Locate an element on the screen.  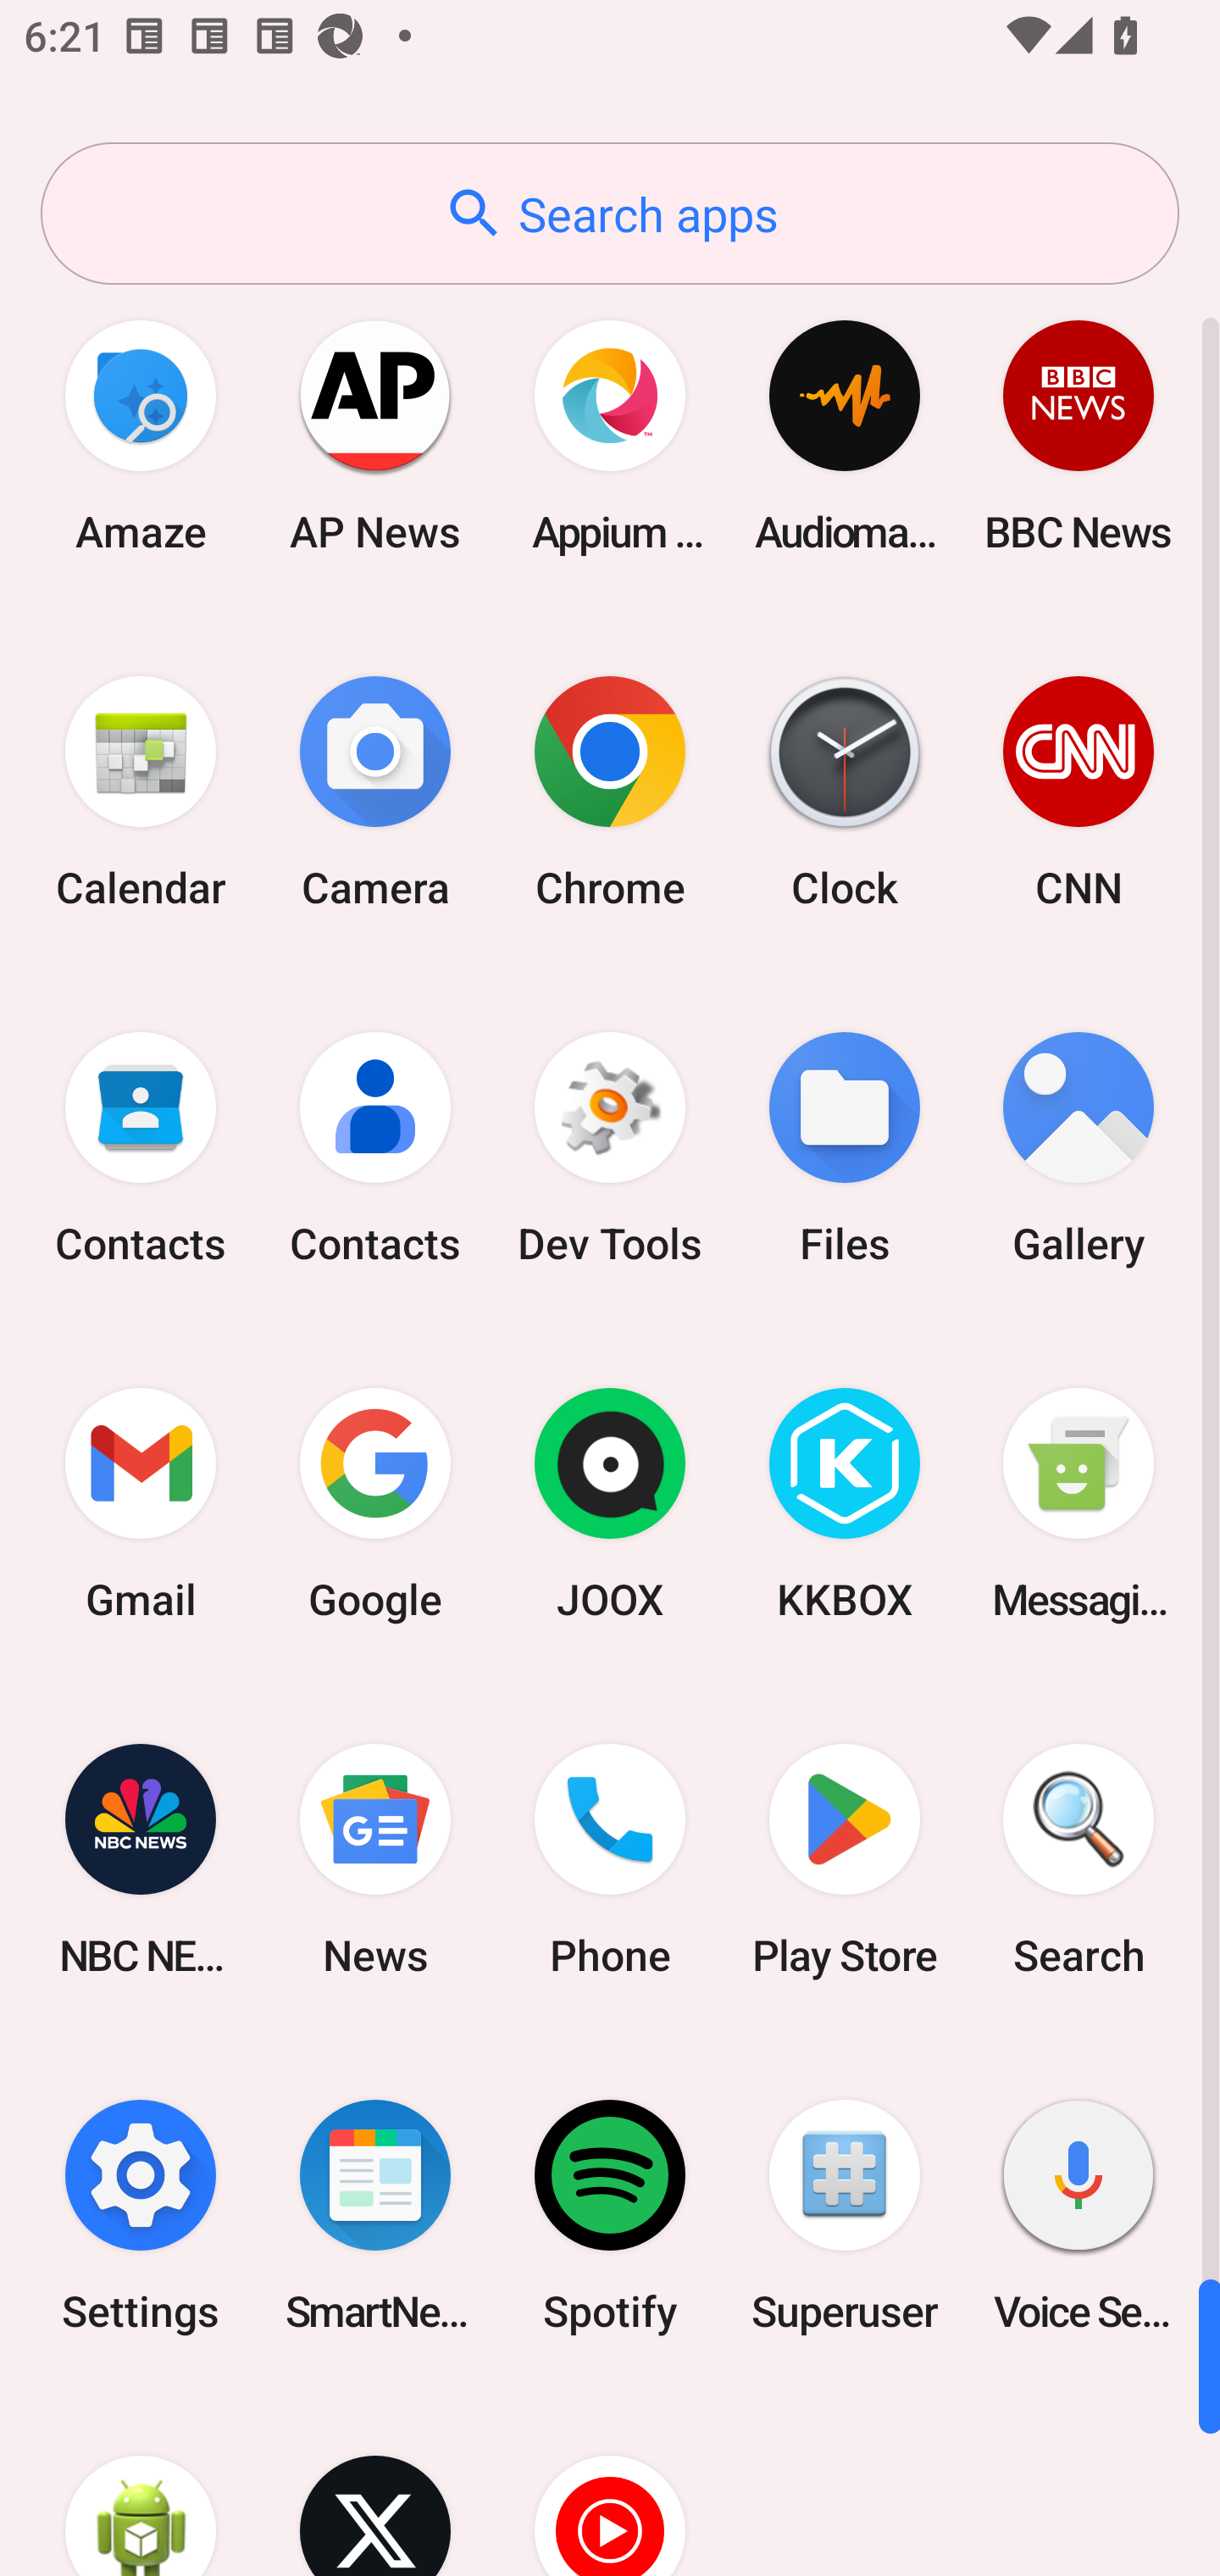
Gmail is located at coordinates (141, 1504).